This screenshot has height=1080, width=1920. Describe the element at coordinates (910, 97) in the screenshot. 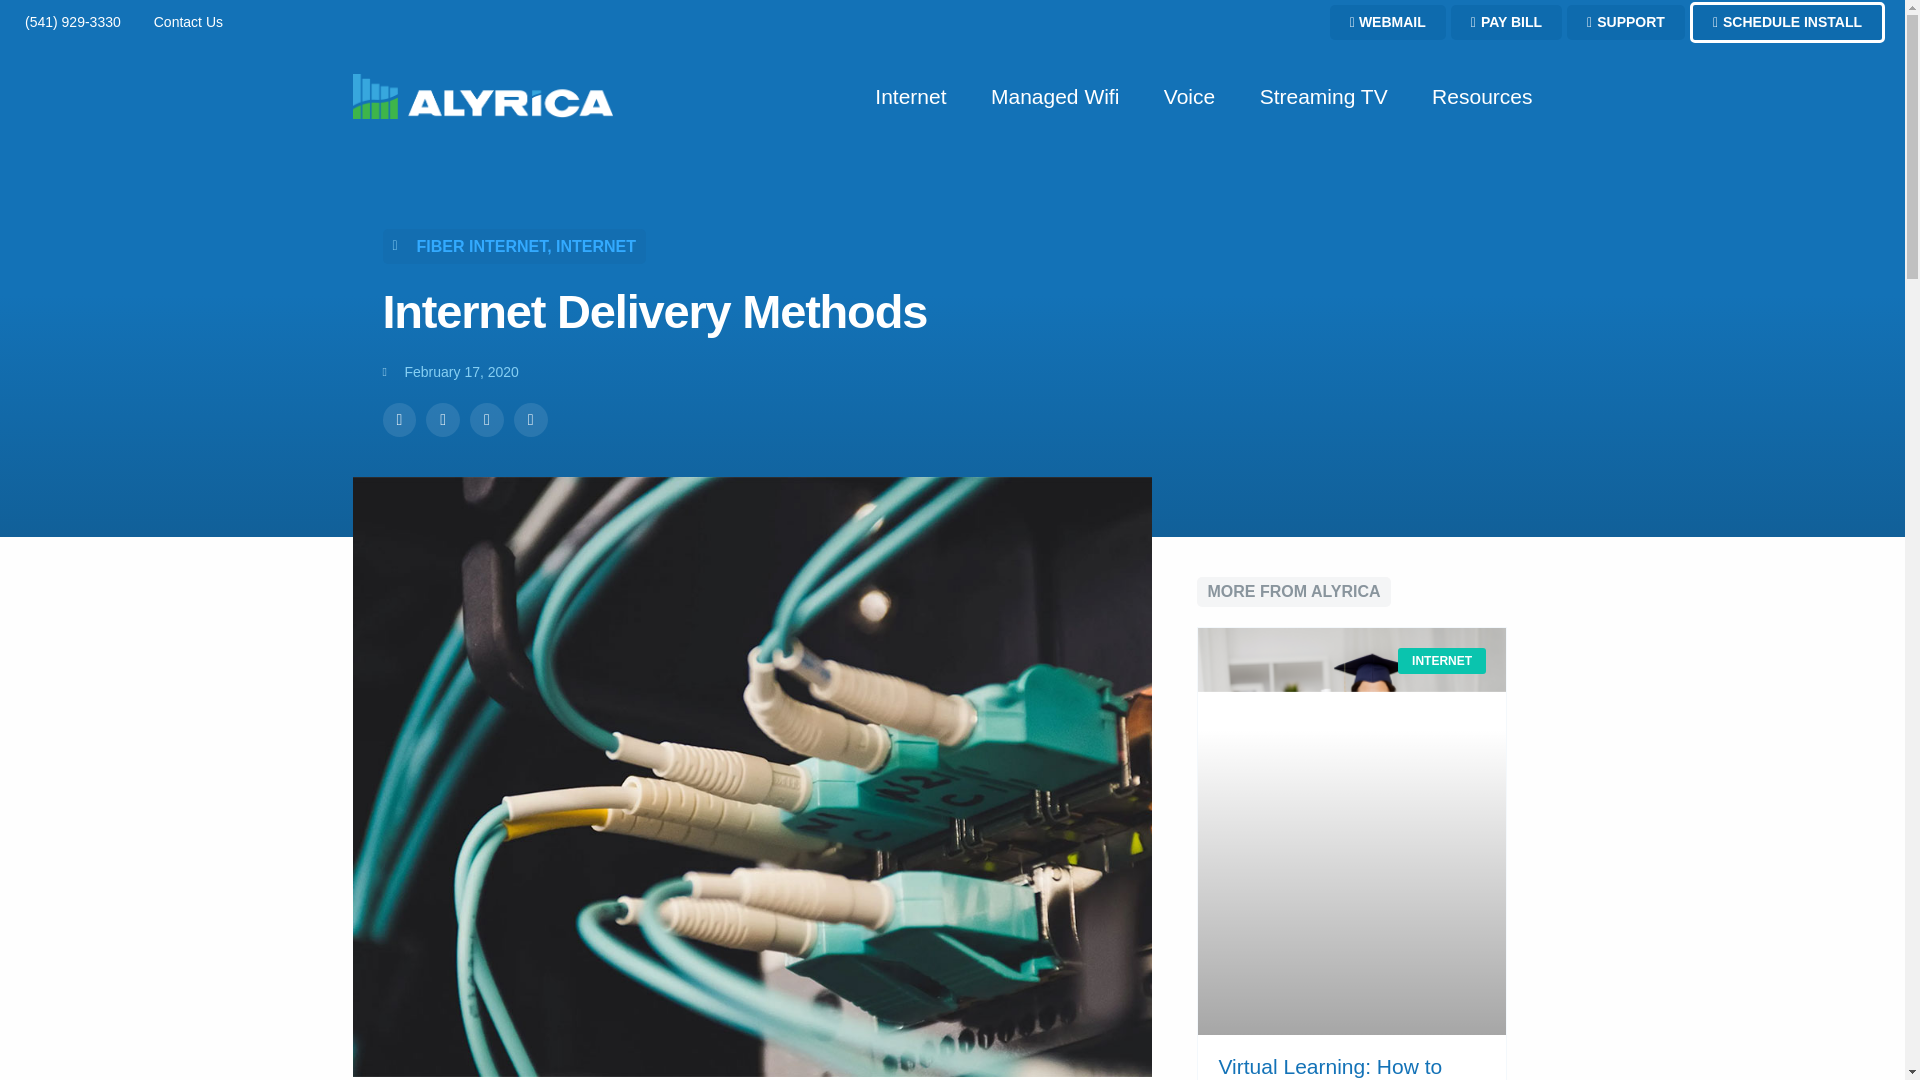

I see `Internet` at that location.